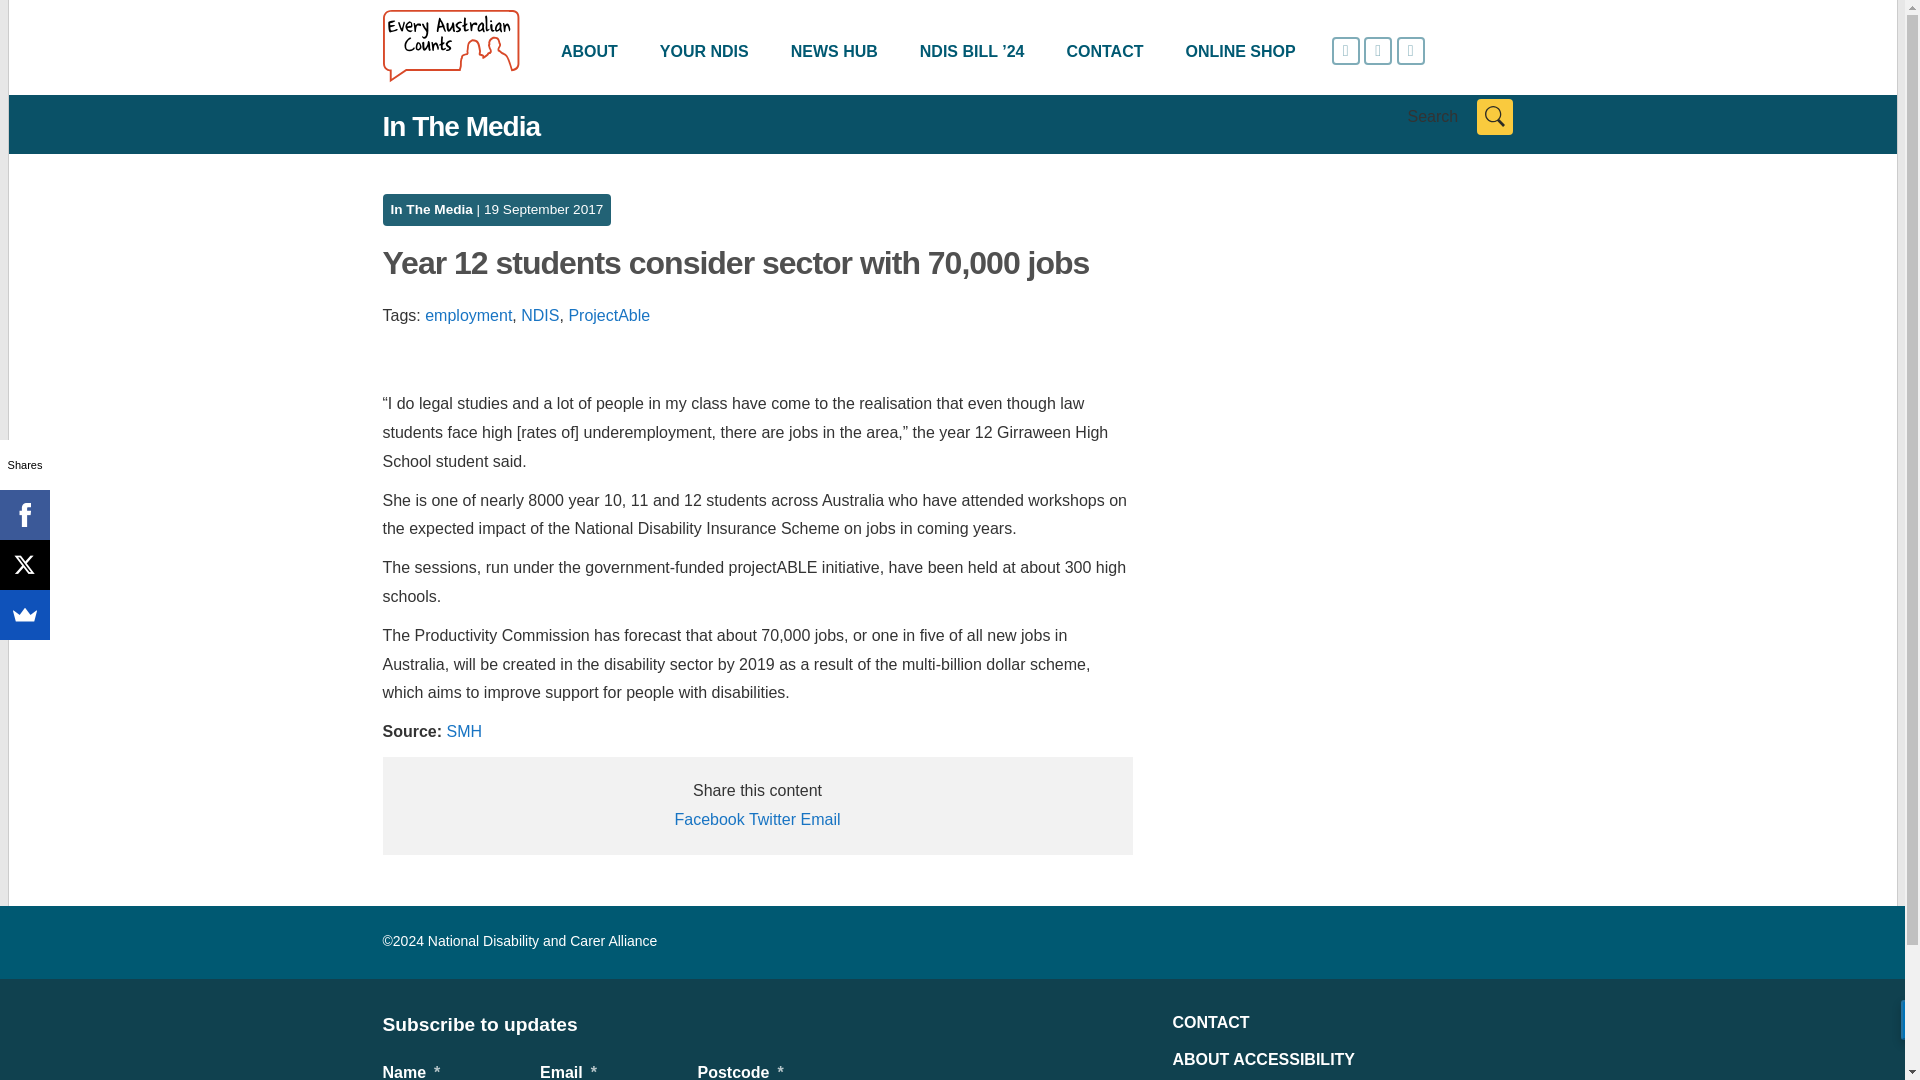  I want to click on X, so click(24, 564).